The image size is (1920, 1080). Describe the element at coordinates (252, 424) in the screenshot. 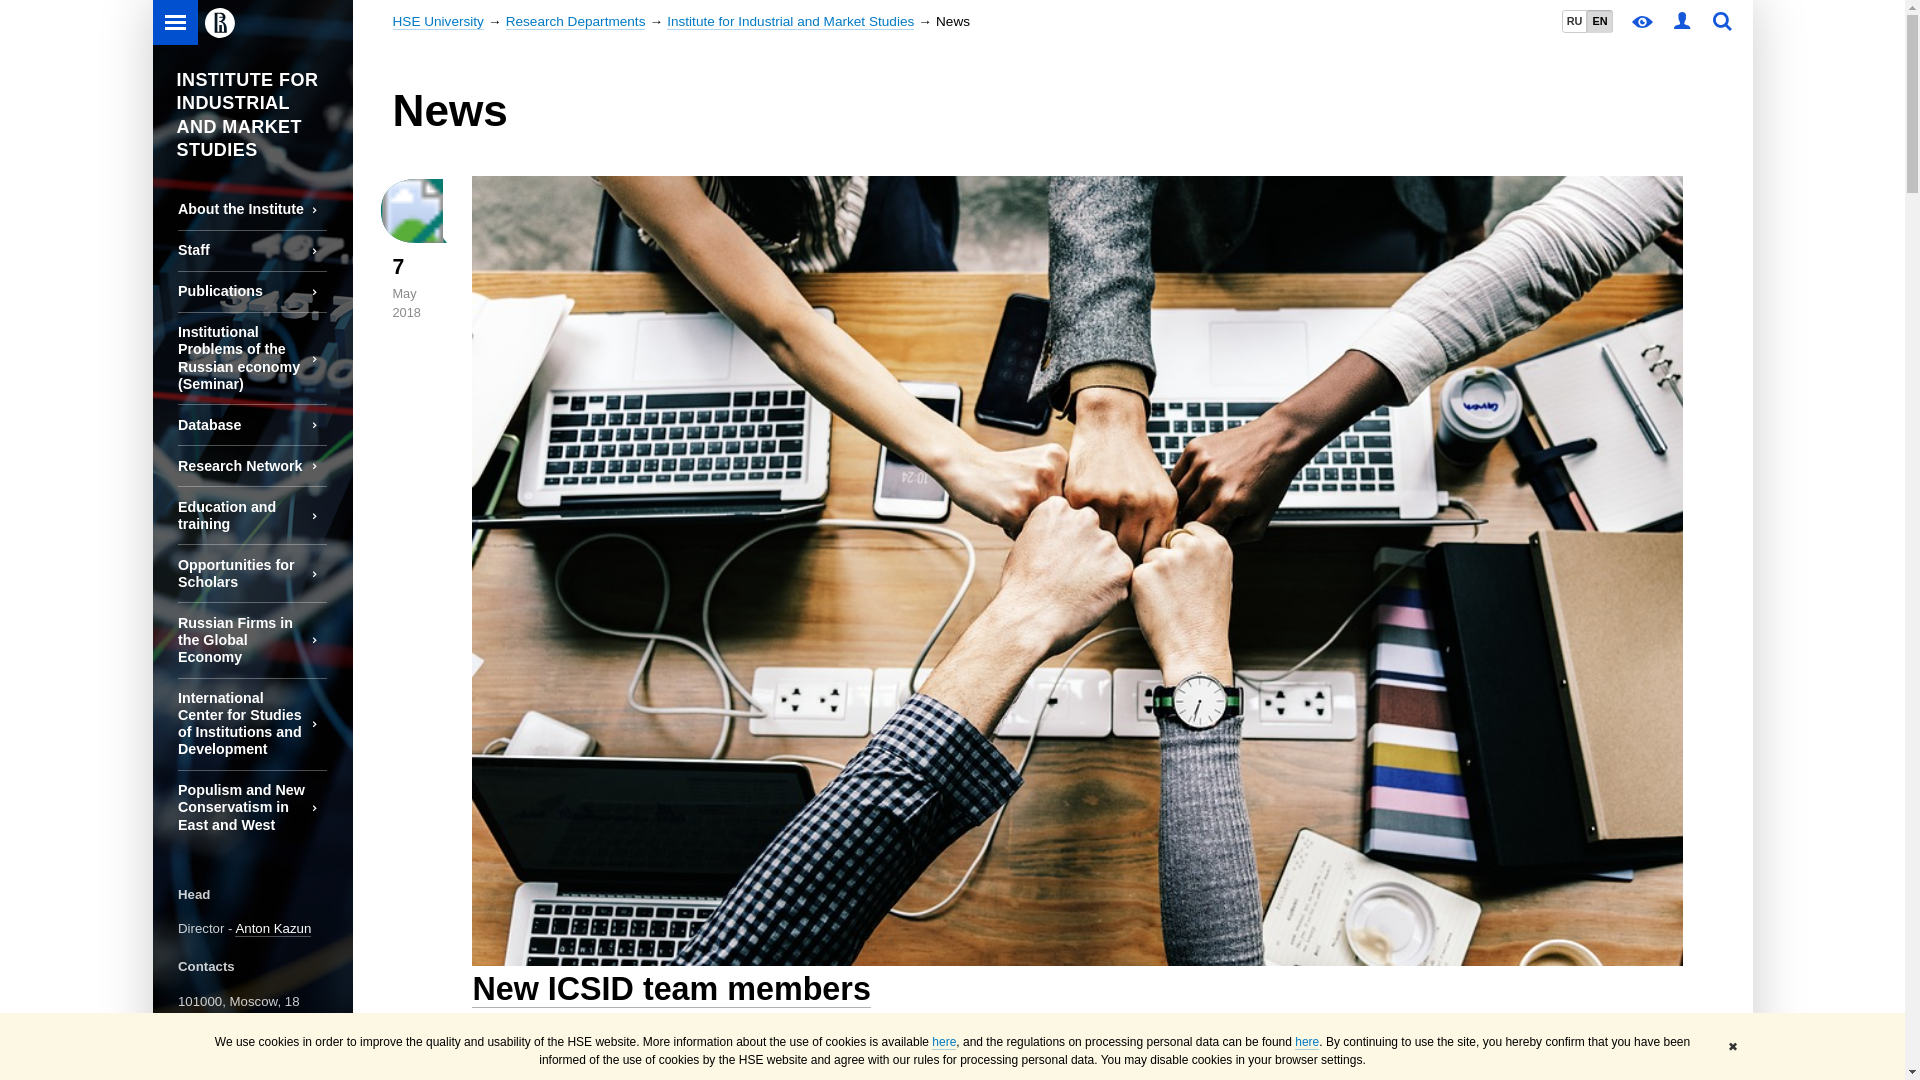

I see `Database` at that location.